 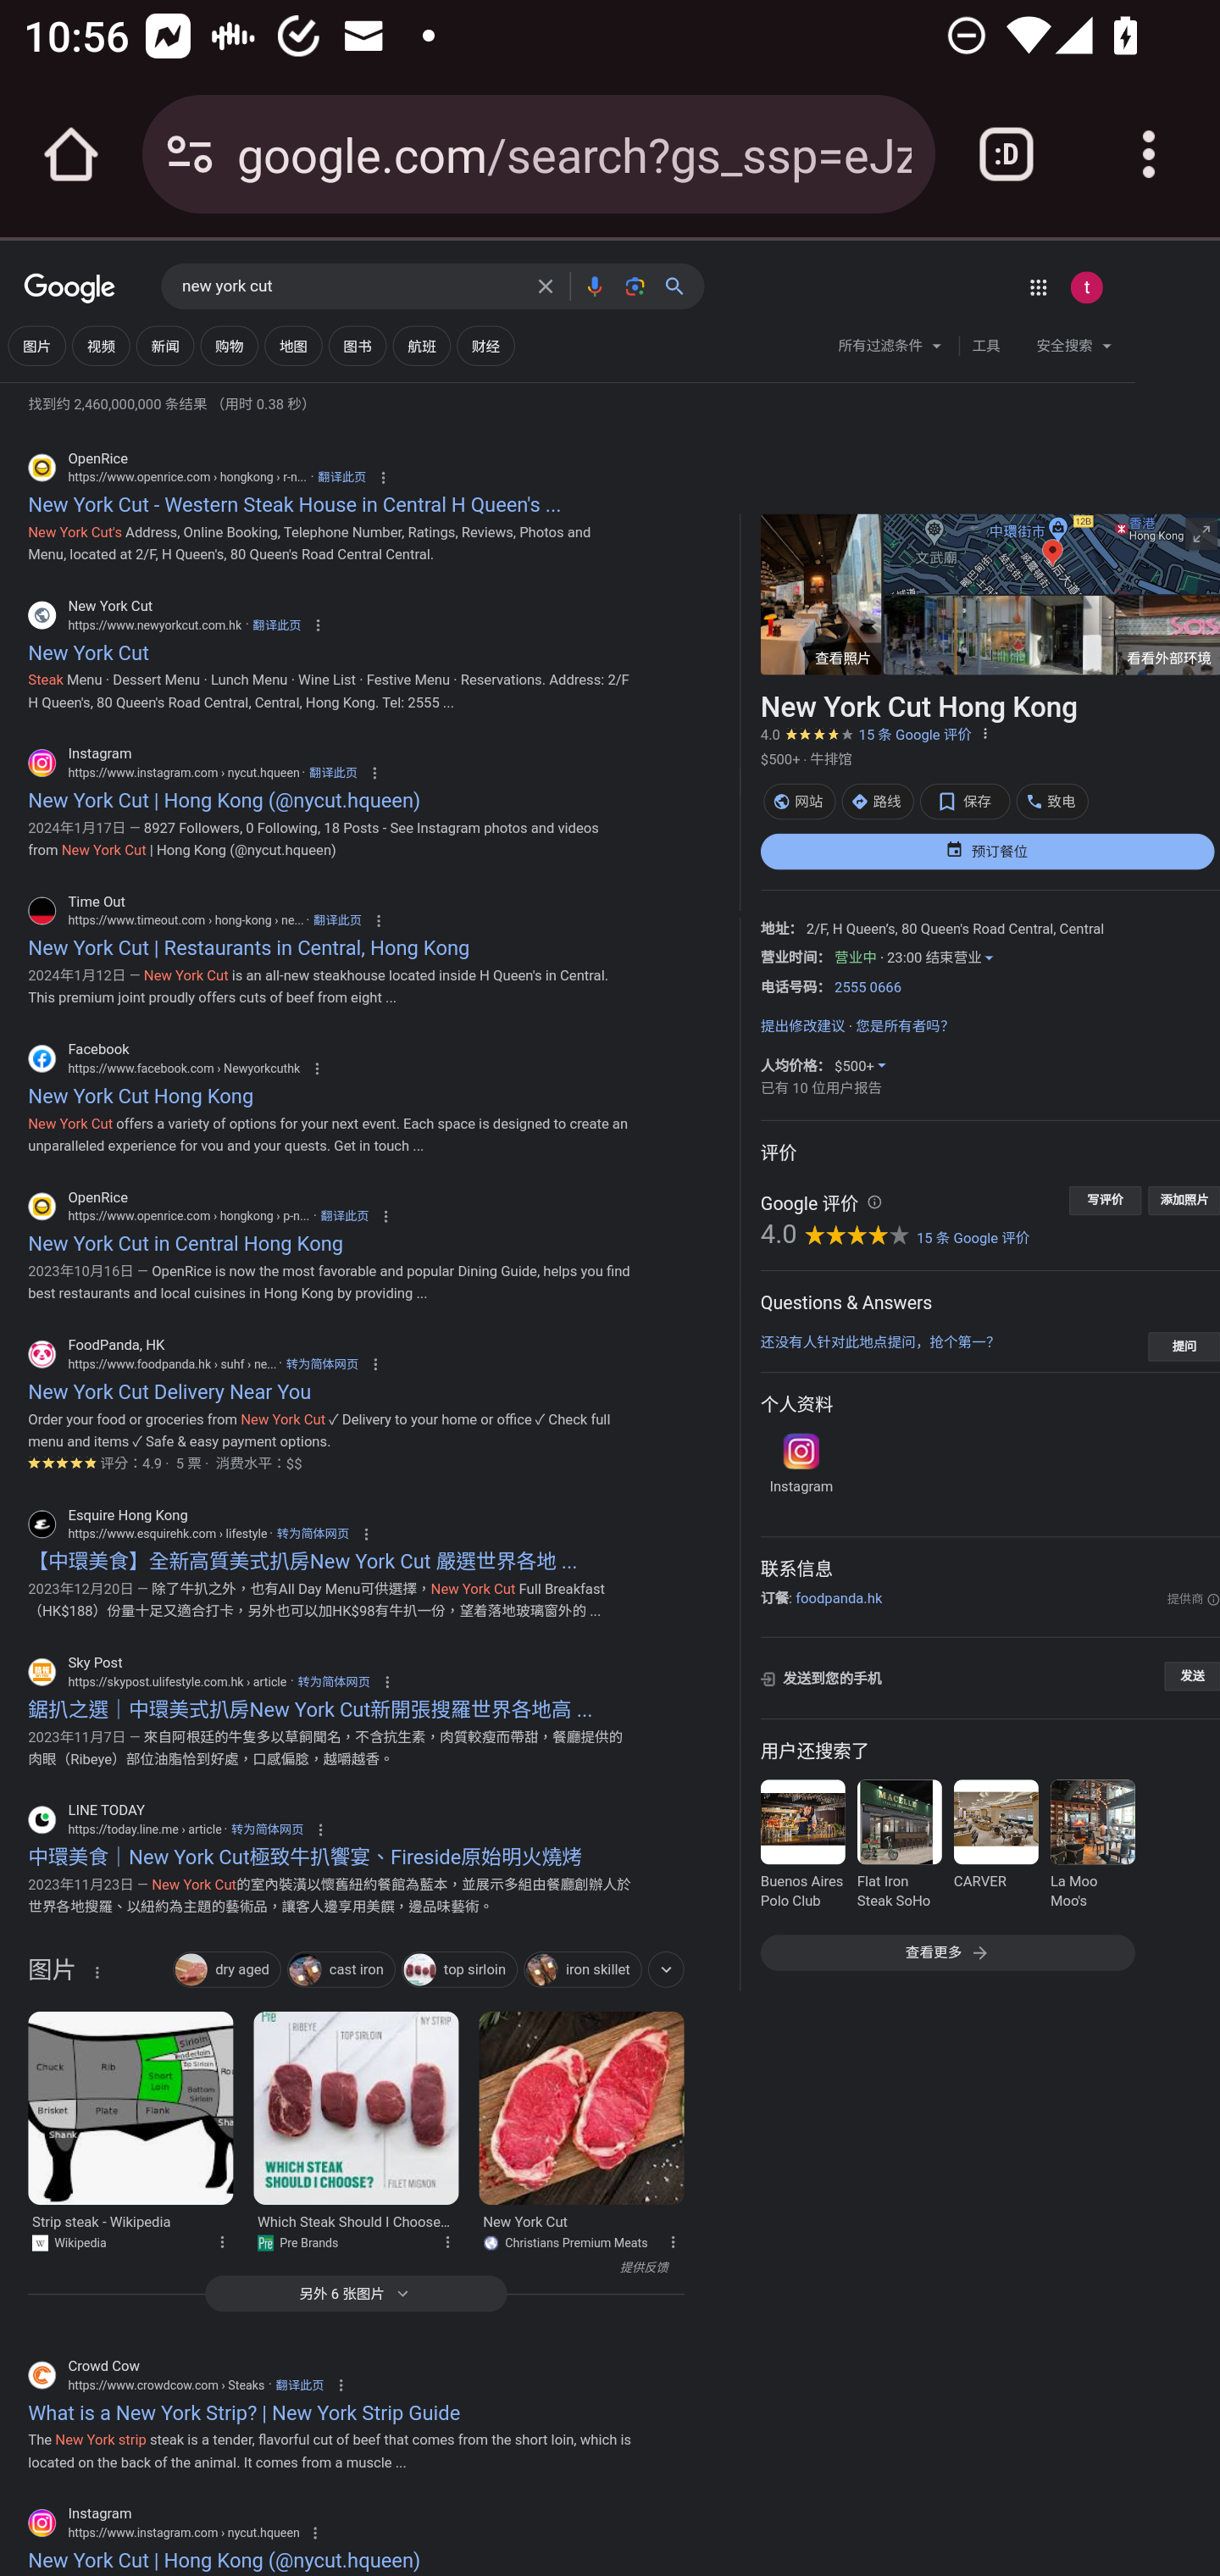 What do you see at coordinates (267, 1830) in the screenshot?
I see `转为简体网页` at bounding box center [267, 1830].